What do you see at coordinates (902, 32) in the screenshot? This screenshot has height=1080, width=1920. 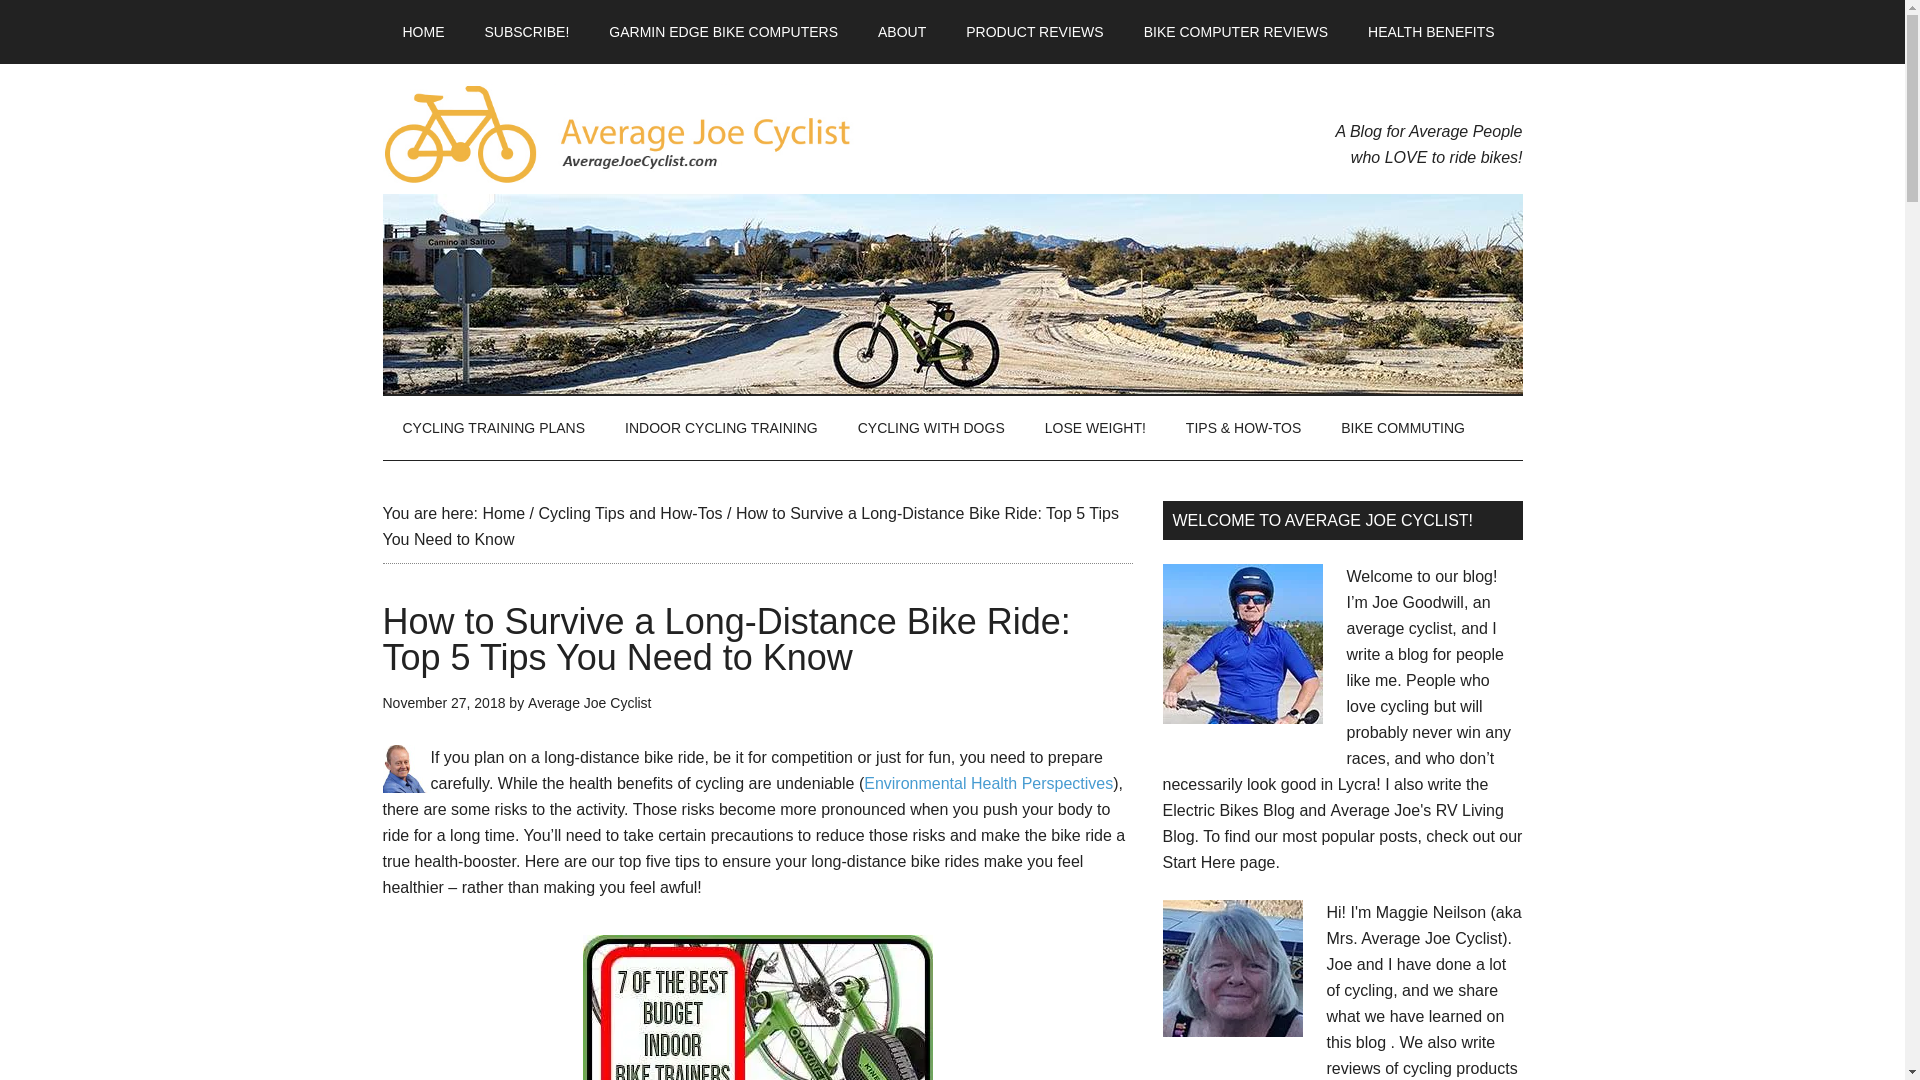 I see `ABOUT` at bounding box center [902, 32].